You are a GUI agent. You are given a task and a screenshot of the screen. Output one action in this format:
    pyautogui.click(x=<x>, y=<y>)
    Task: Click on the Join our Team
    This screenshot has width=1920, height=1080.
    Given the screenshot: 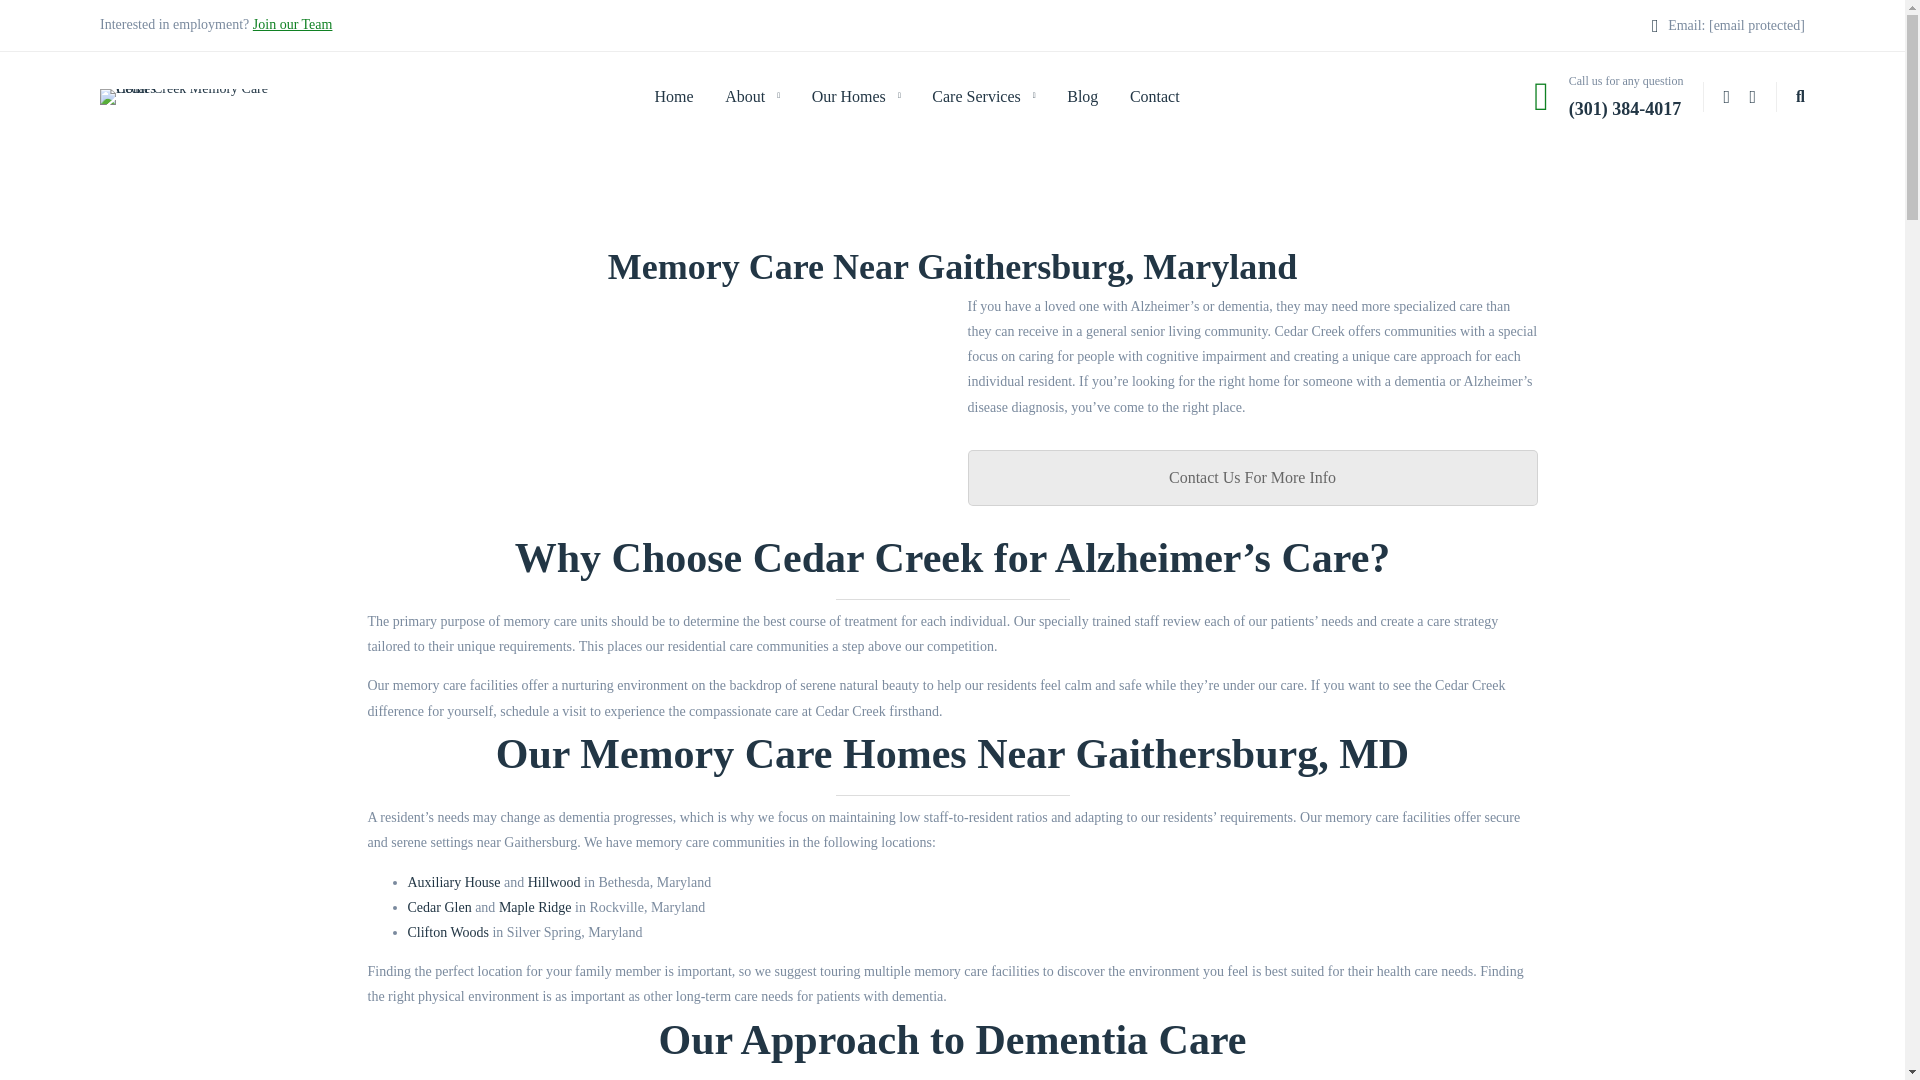 What is the action you would take?
    pyautogui.click(x=292, y=24)
    